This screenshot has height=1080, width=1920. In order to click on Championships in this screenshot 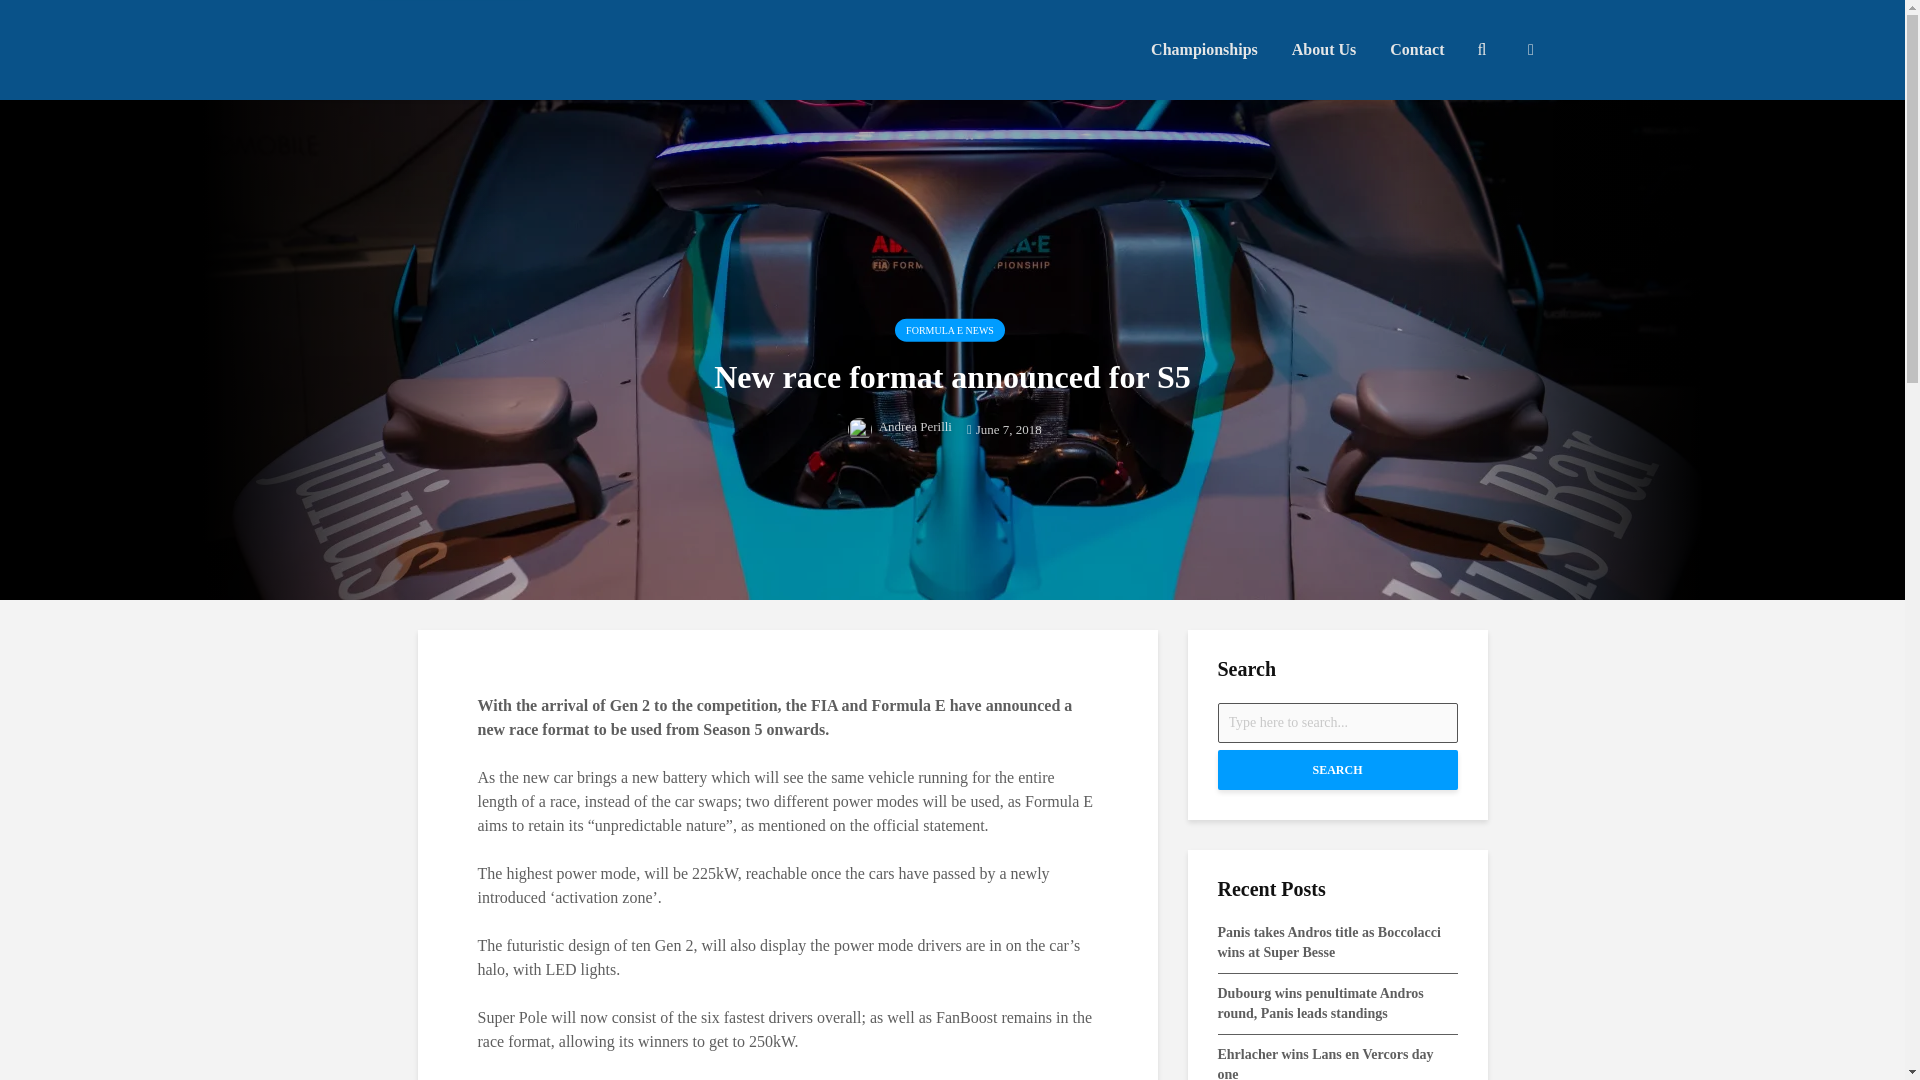, I will do `click(1204, 50)`.